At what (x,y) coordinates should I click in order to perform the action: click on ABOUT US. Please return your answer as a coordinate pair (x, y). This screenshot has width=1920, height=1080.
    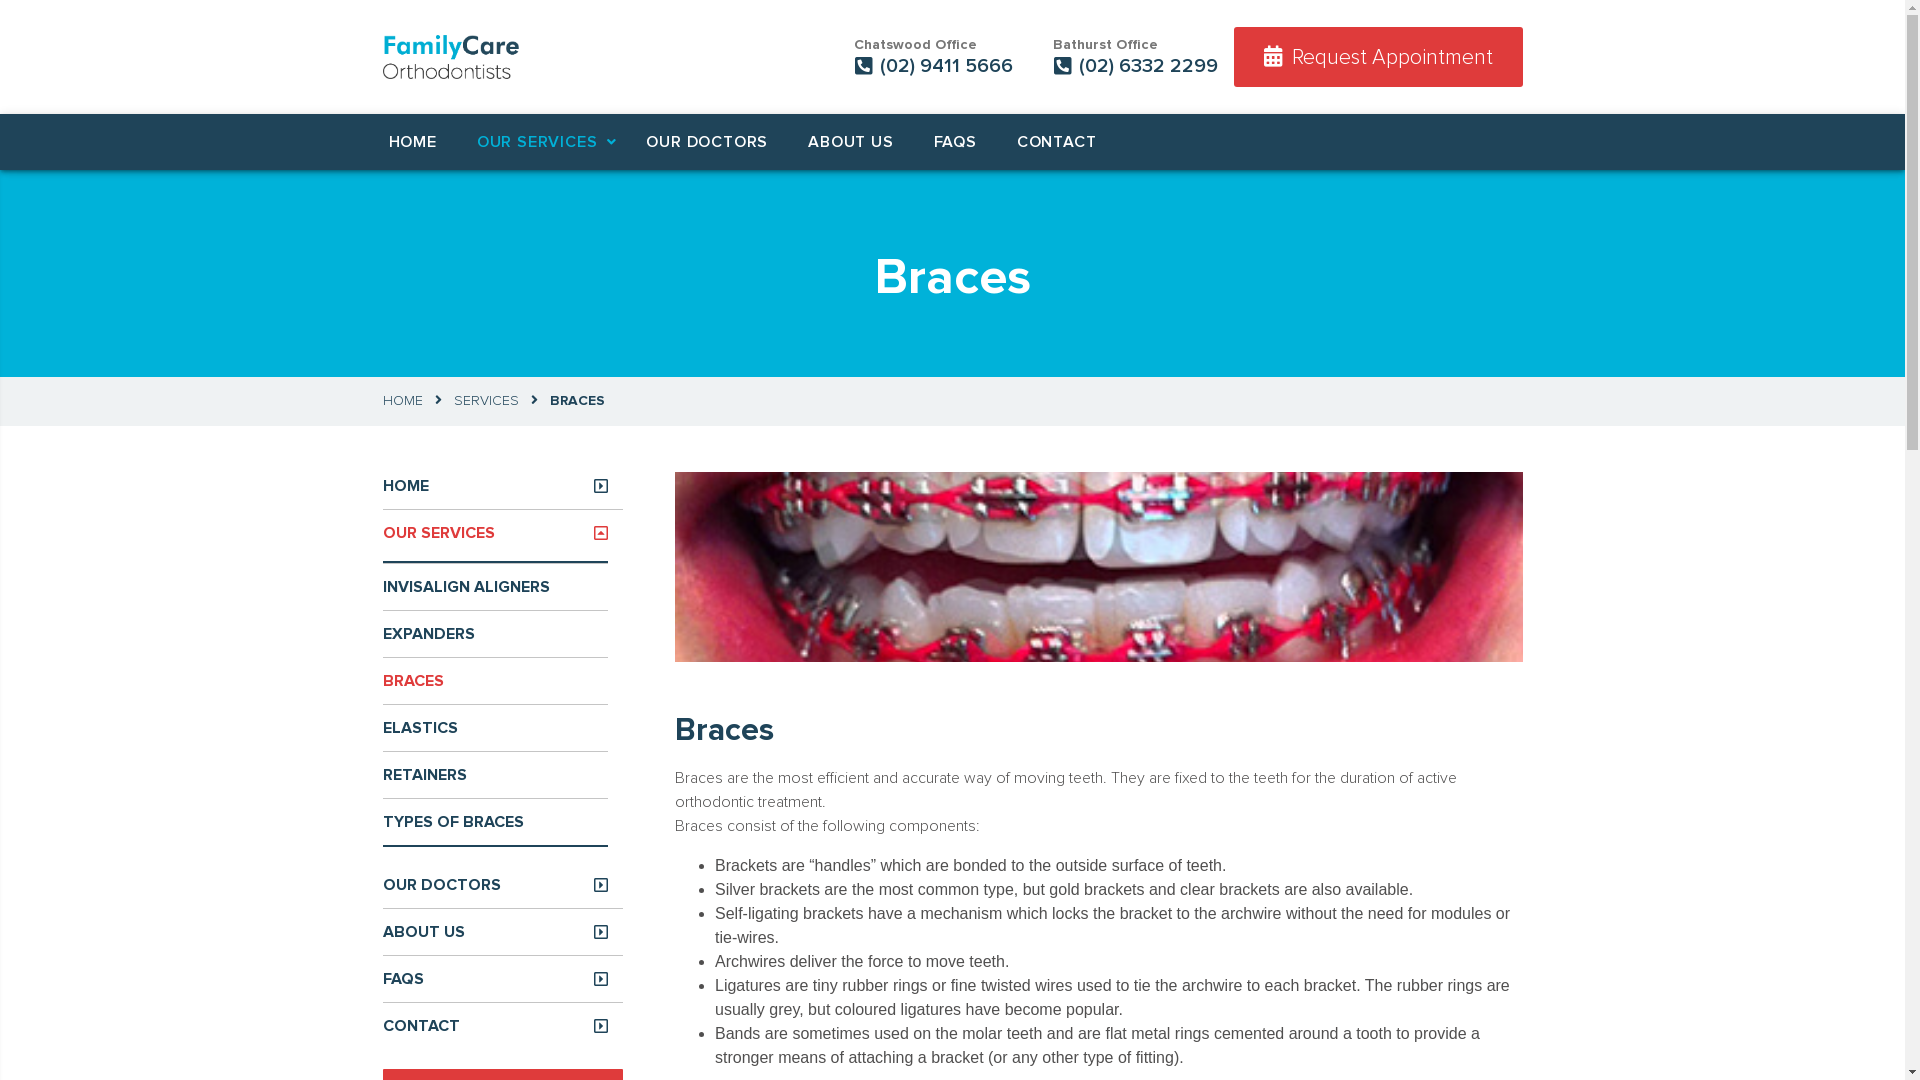
    Looking at the image, I should click on (494, 932).